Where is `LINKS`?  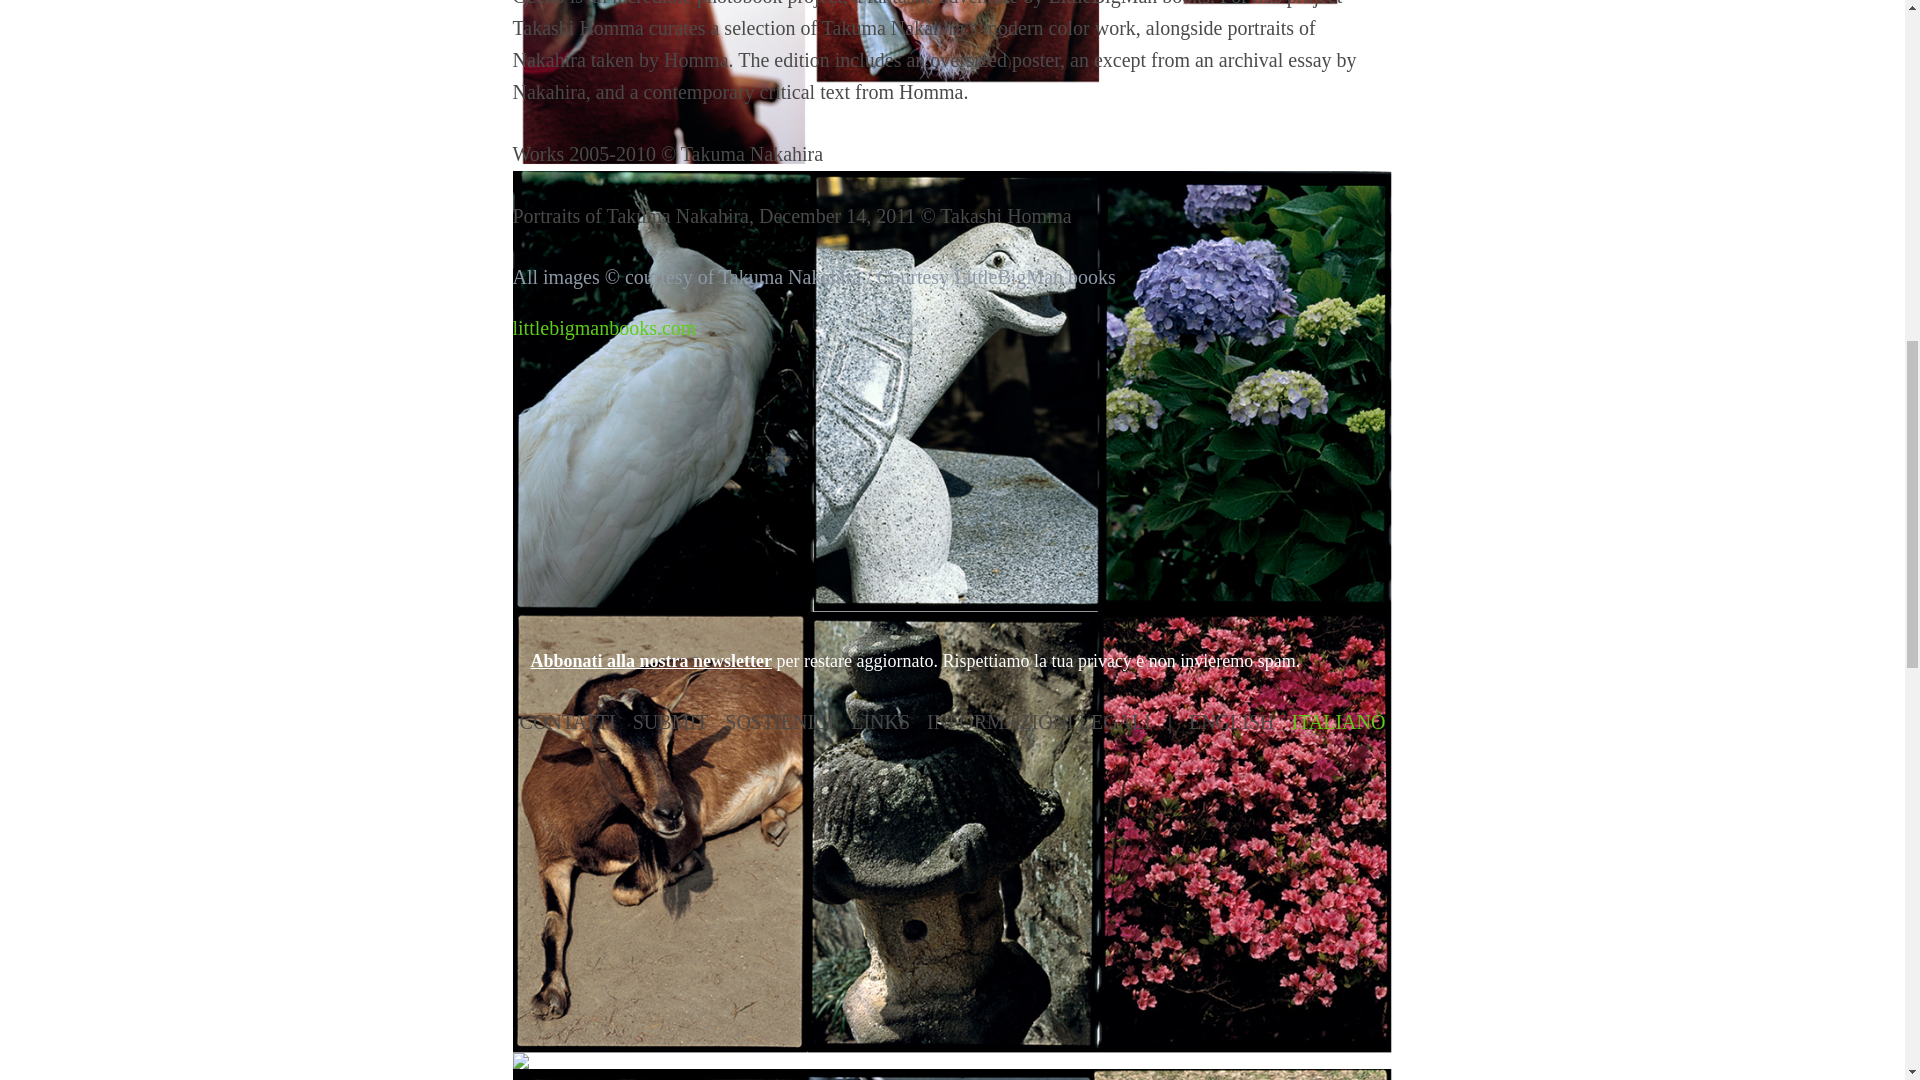
LINKS is located at coordinates (880, 722).